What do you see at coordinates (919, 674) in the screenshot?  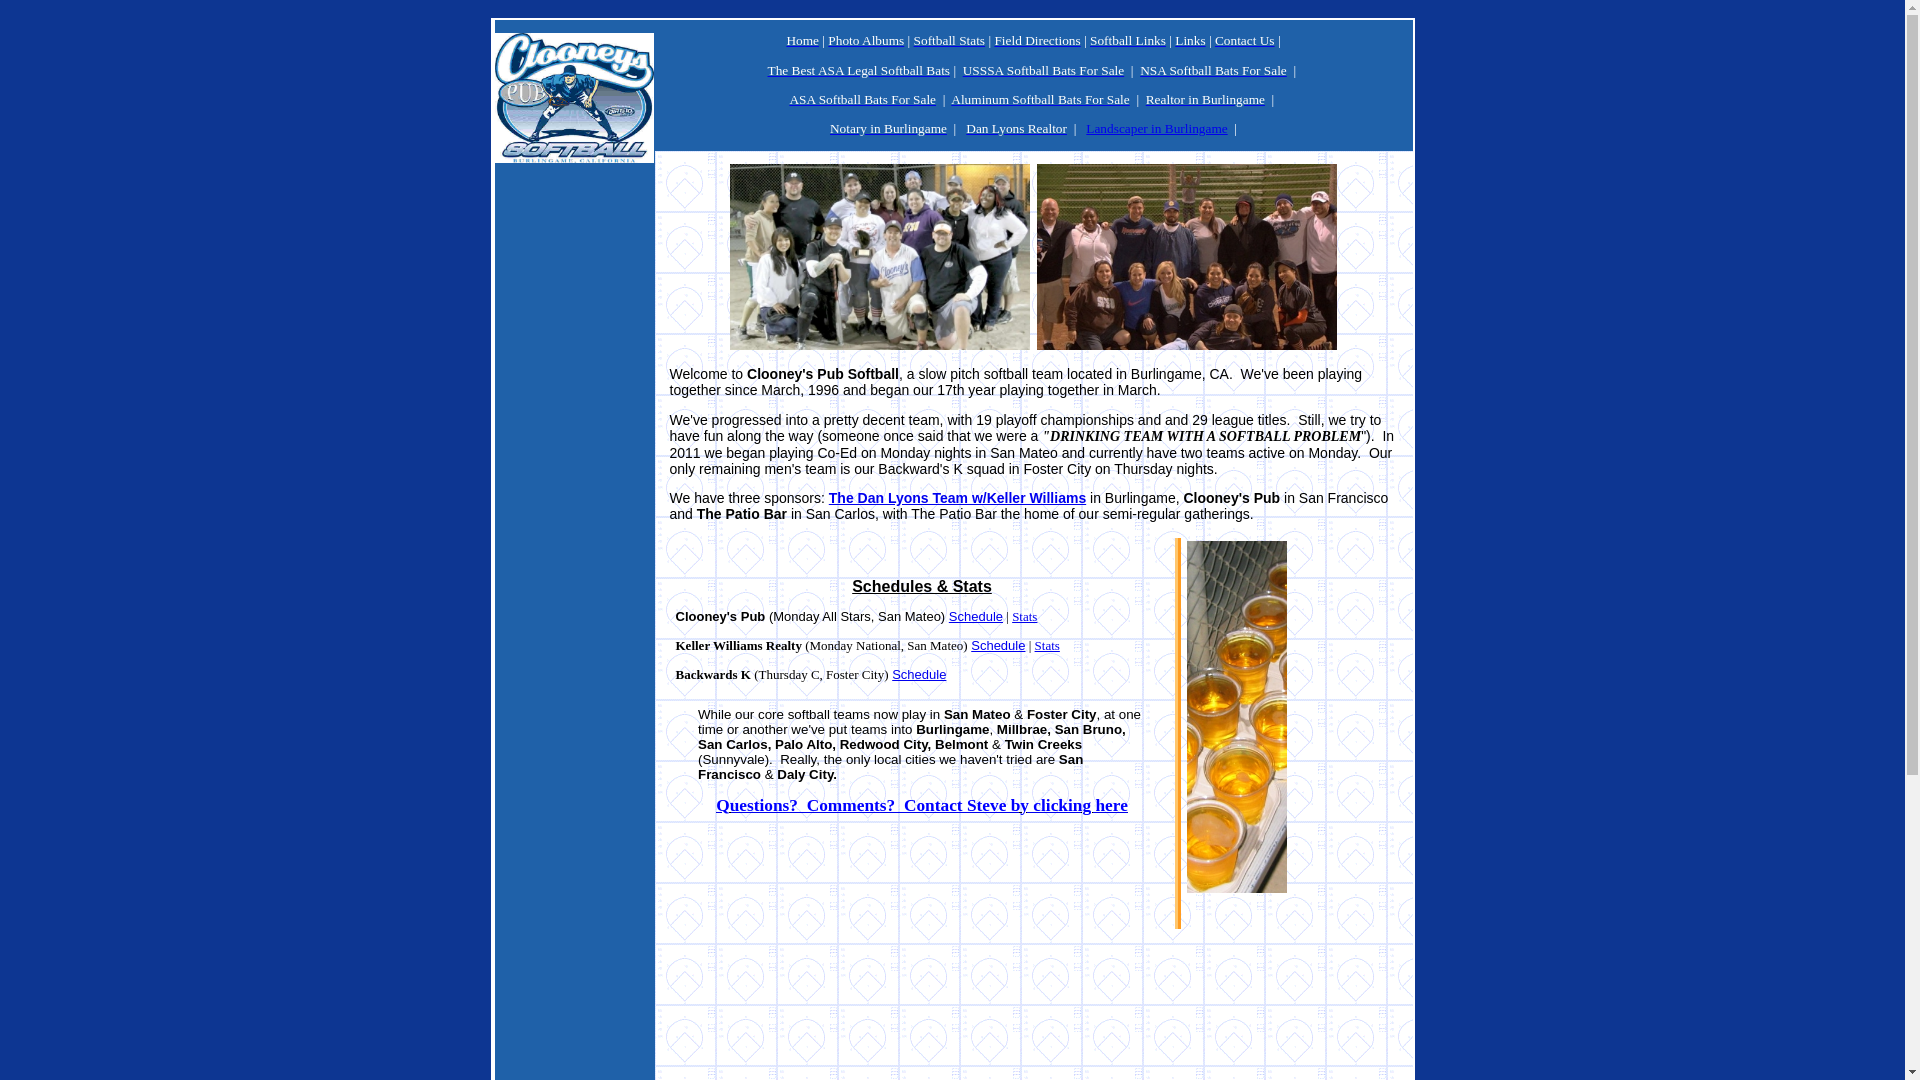 I see `Schedule` at bounding box center [919, 674].